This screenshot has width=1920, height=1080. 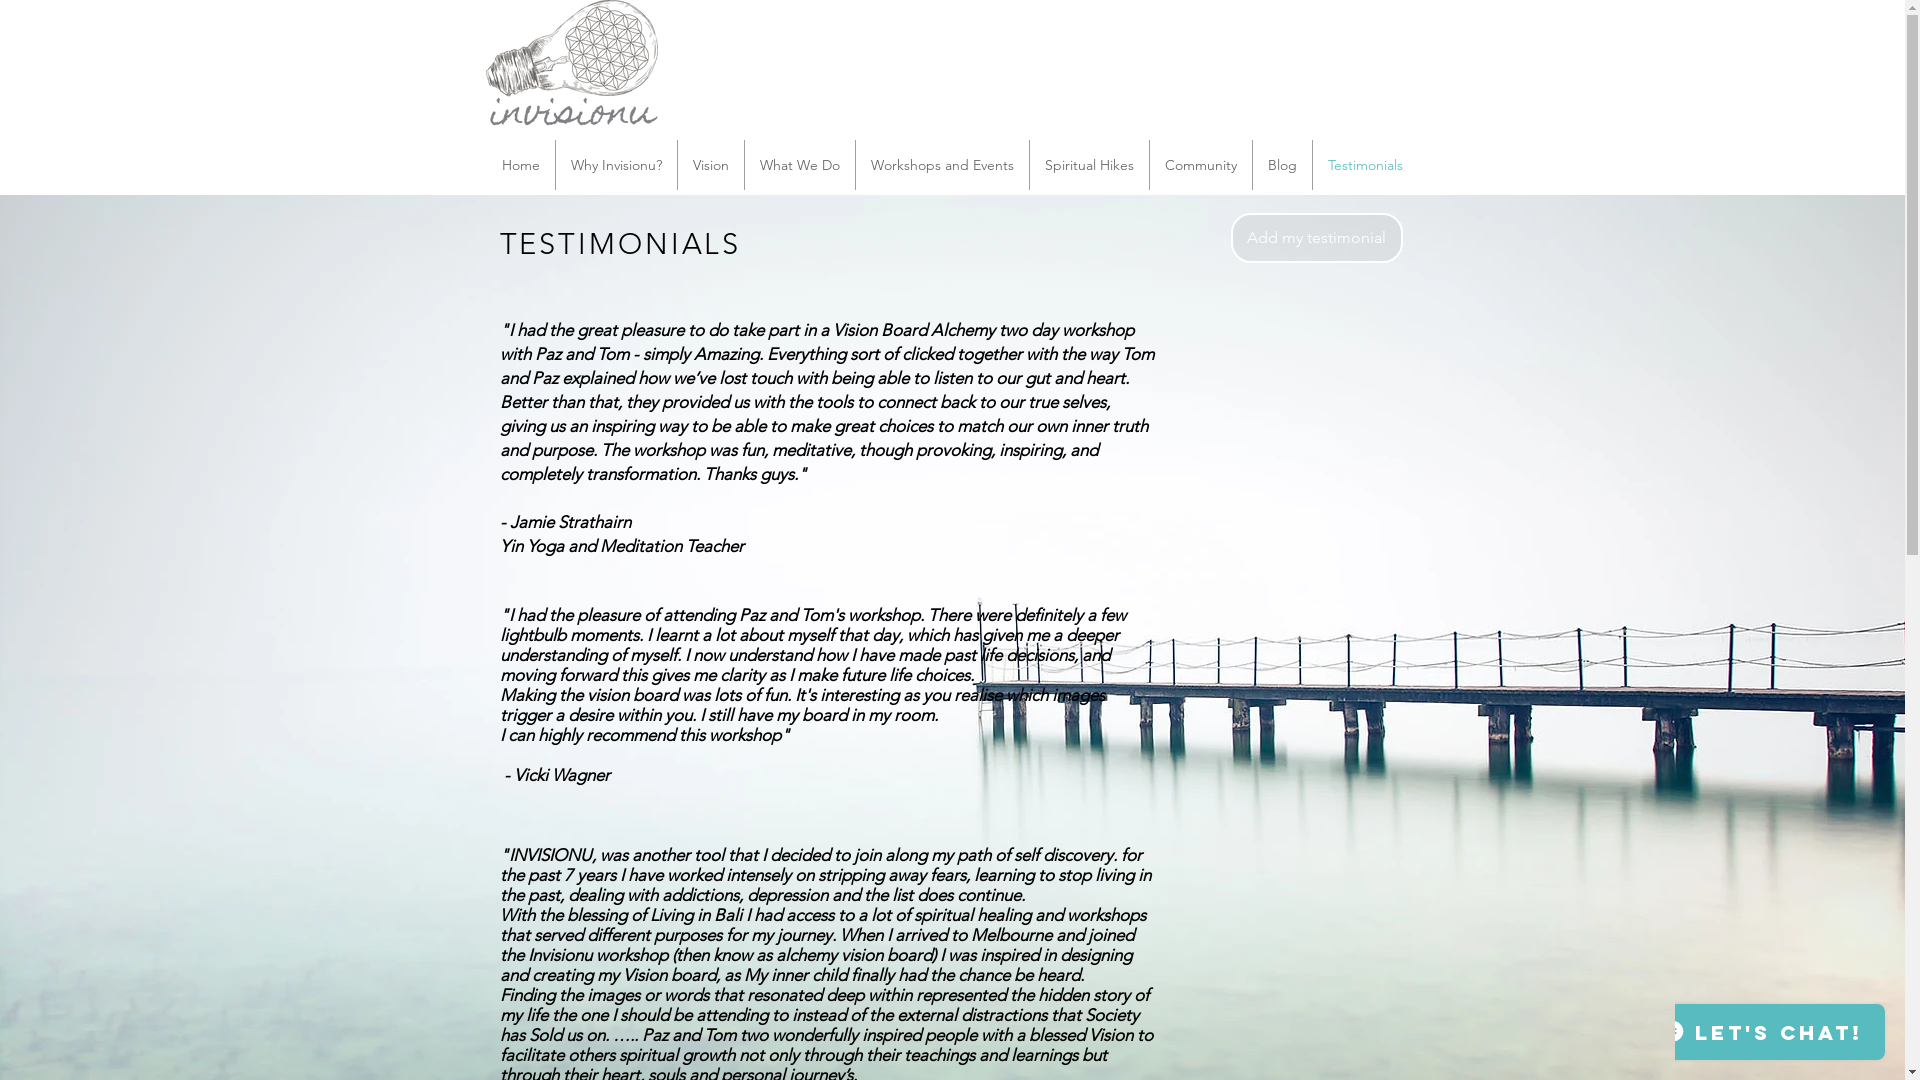 I want to click on Community, so click(x=1201, y=165).